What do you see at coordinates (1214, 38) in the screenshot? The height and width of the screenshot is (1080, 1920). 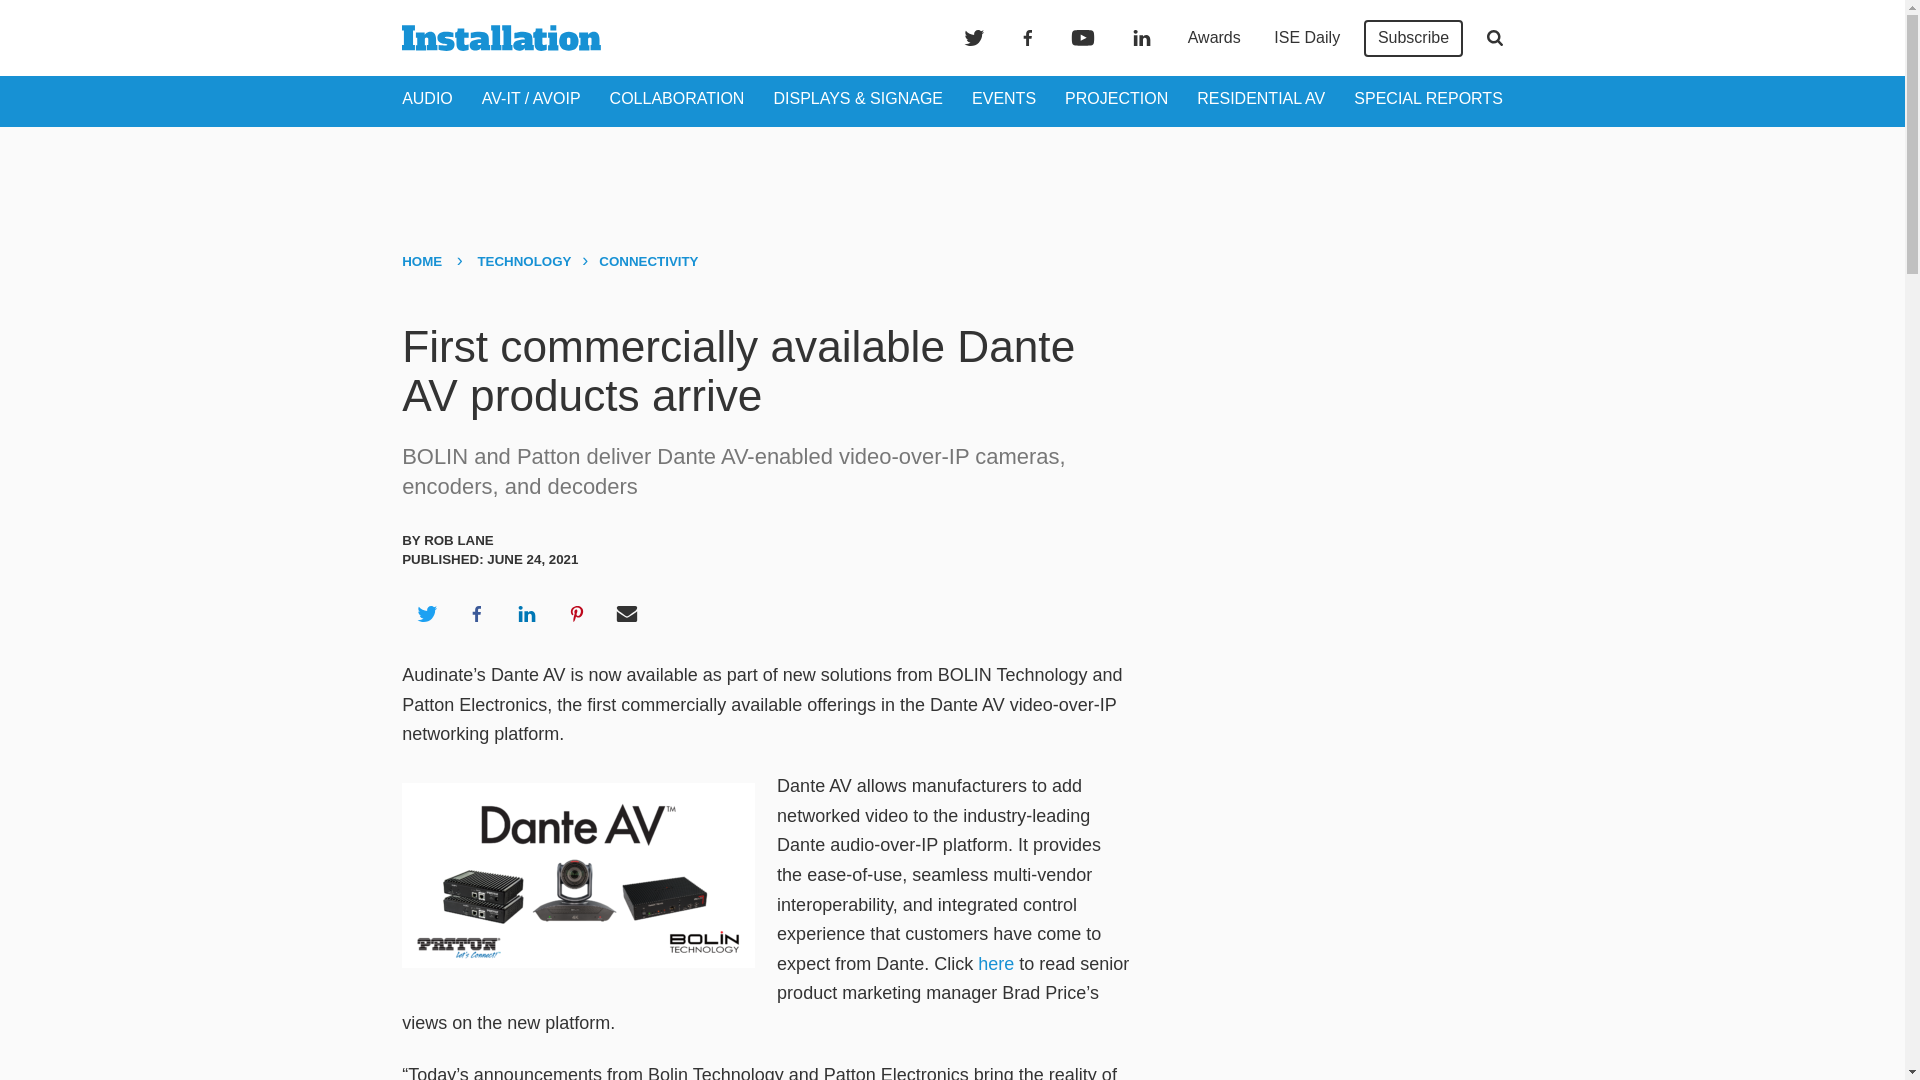 I see `Awards` at bounding box center [1214, 38].